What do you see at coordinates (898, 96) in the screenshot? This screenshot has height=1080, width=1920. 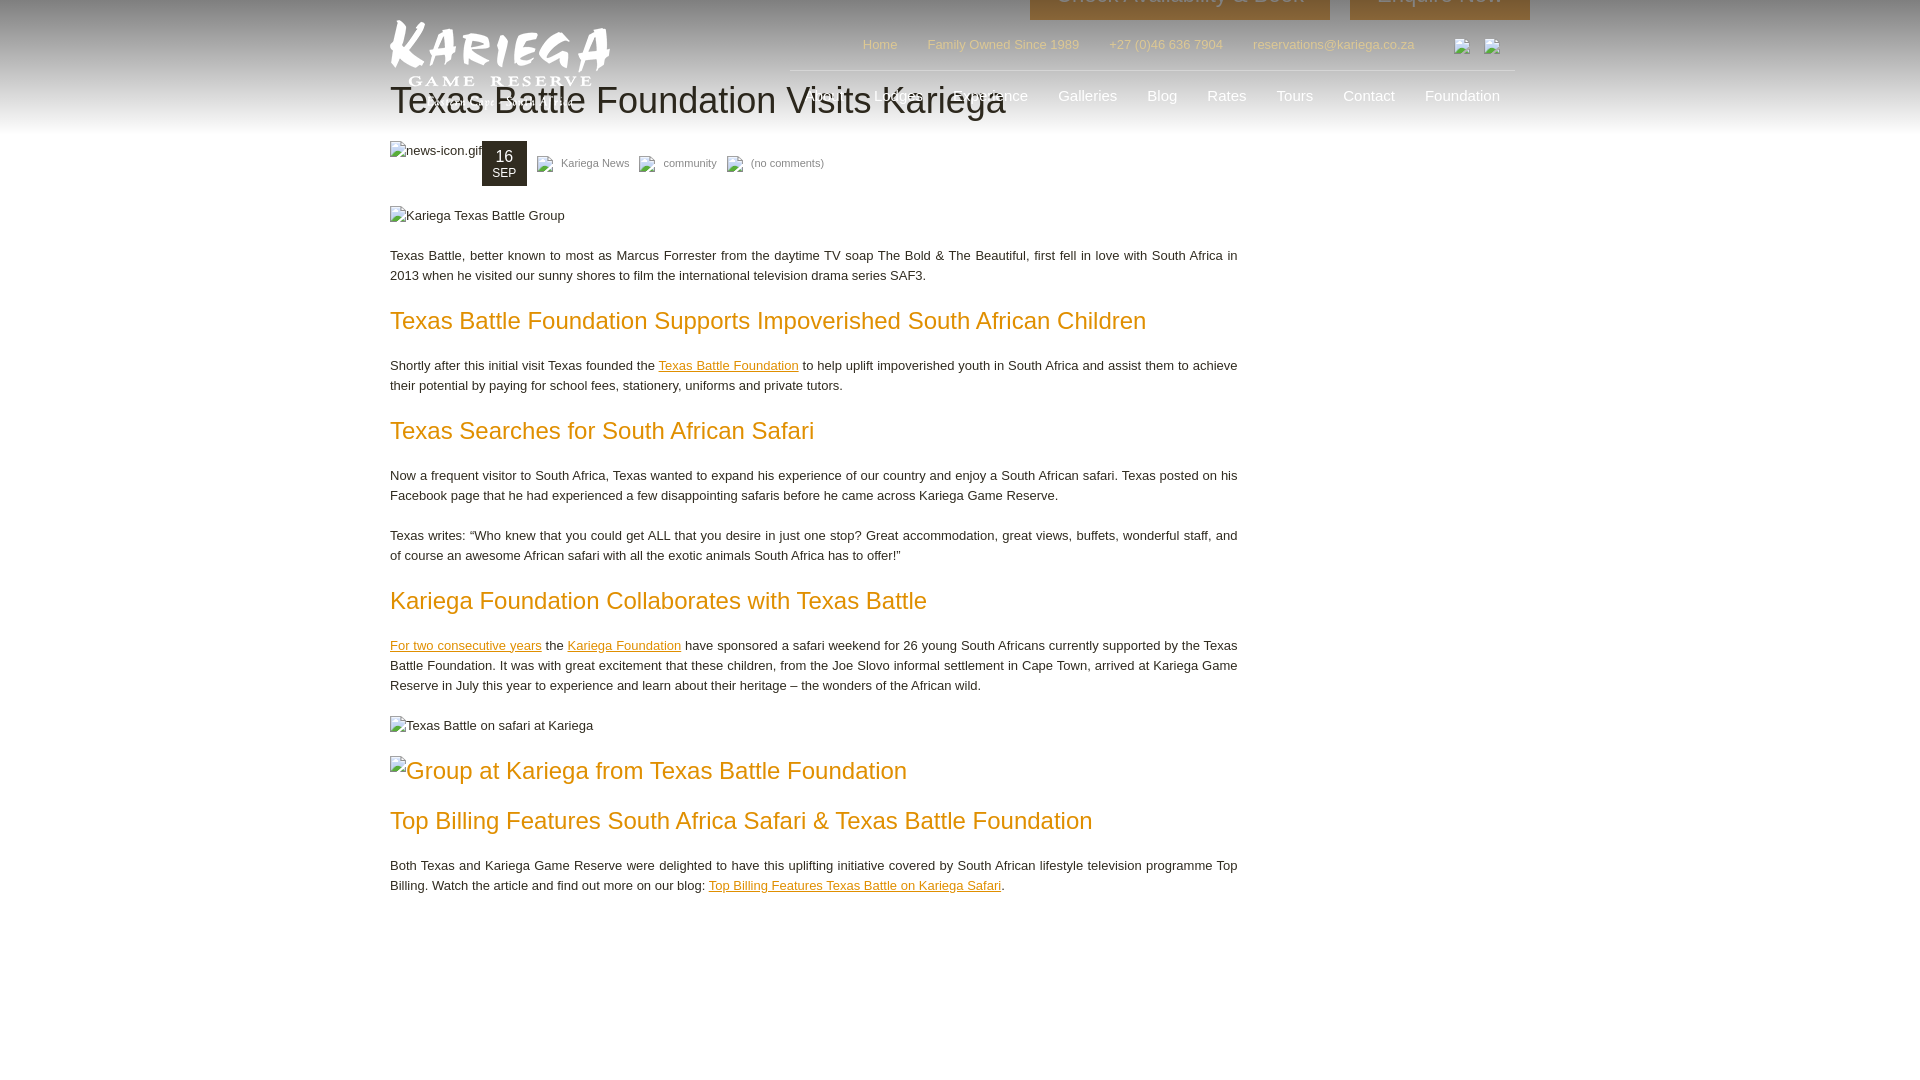 I see `Lodges` at bounding box center [898, 96].